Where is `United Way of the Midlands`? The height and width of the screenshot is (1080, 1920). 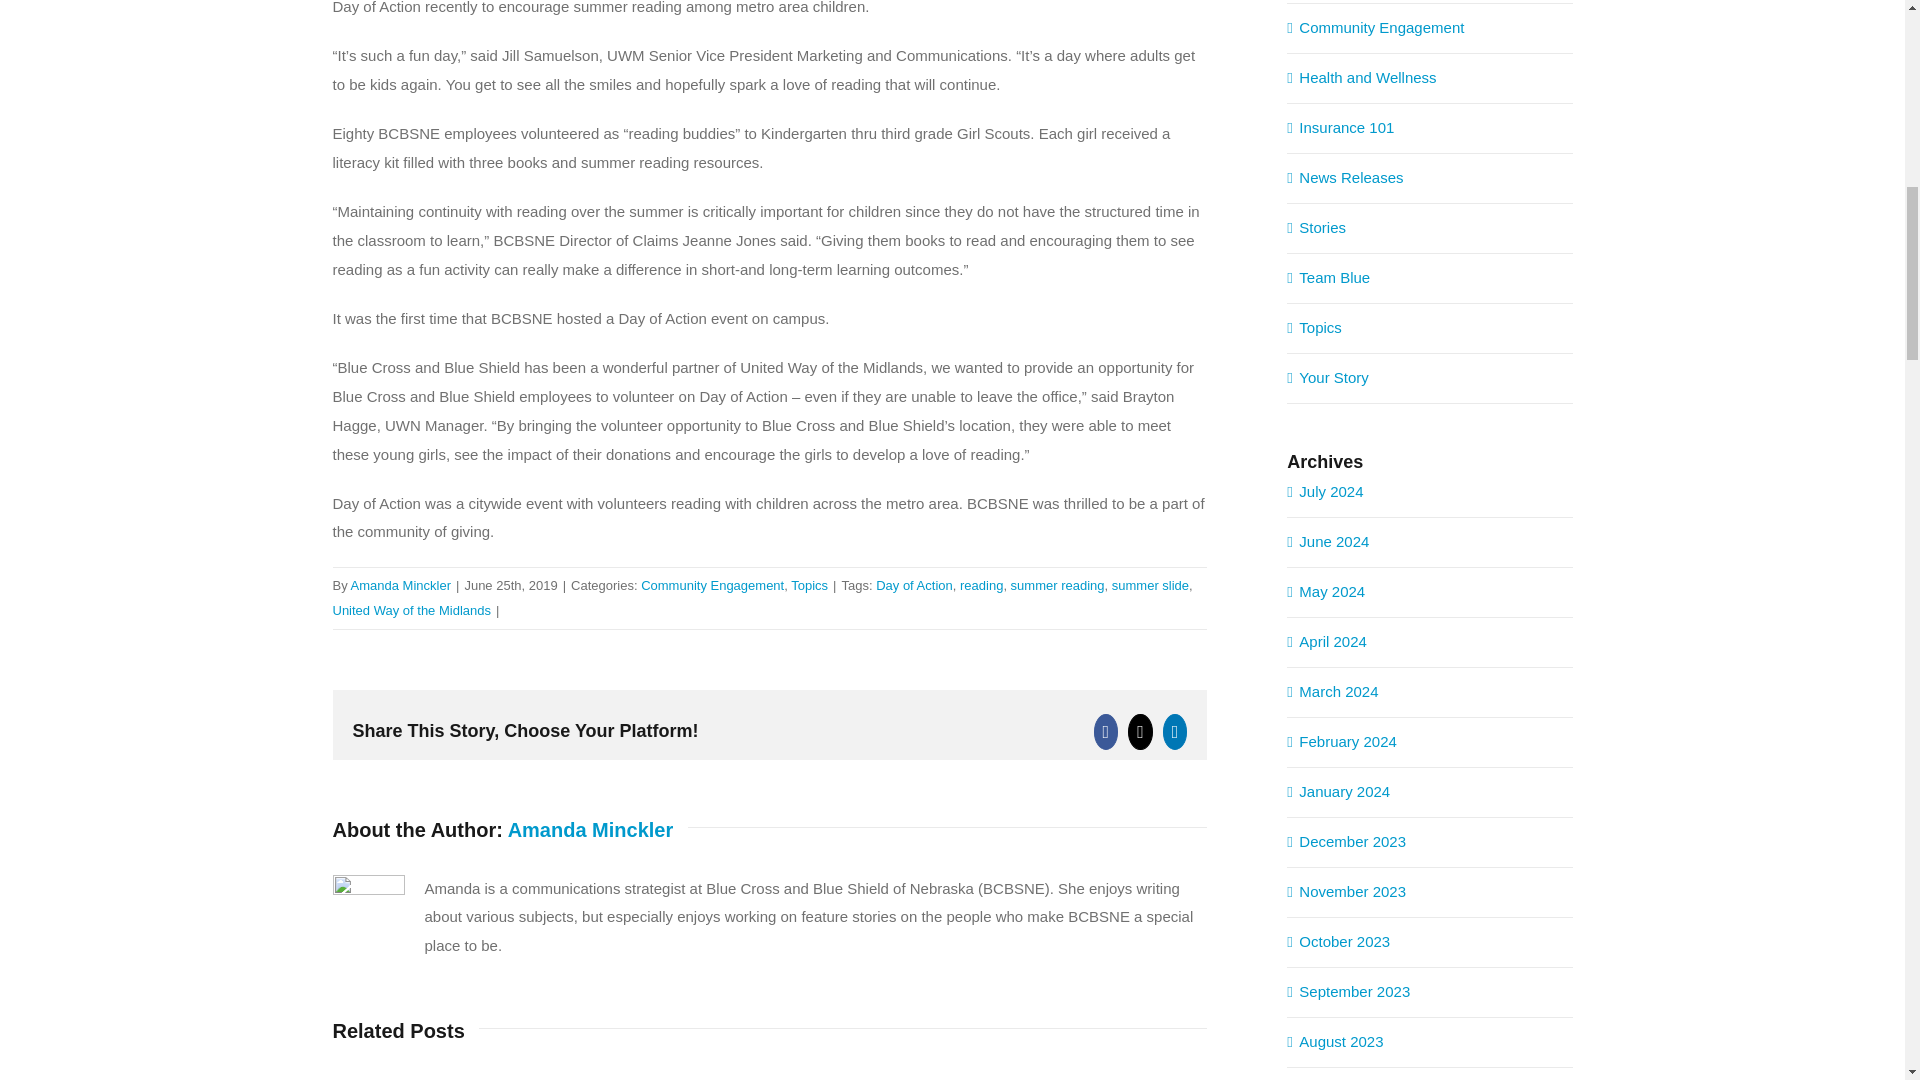 United Way of the Midlands is located at coordinates (410, 610).